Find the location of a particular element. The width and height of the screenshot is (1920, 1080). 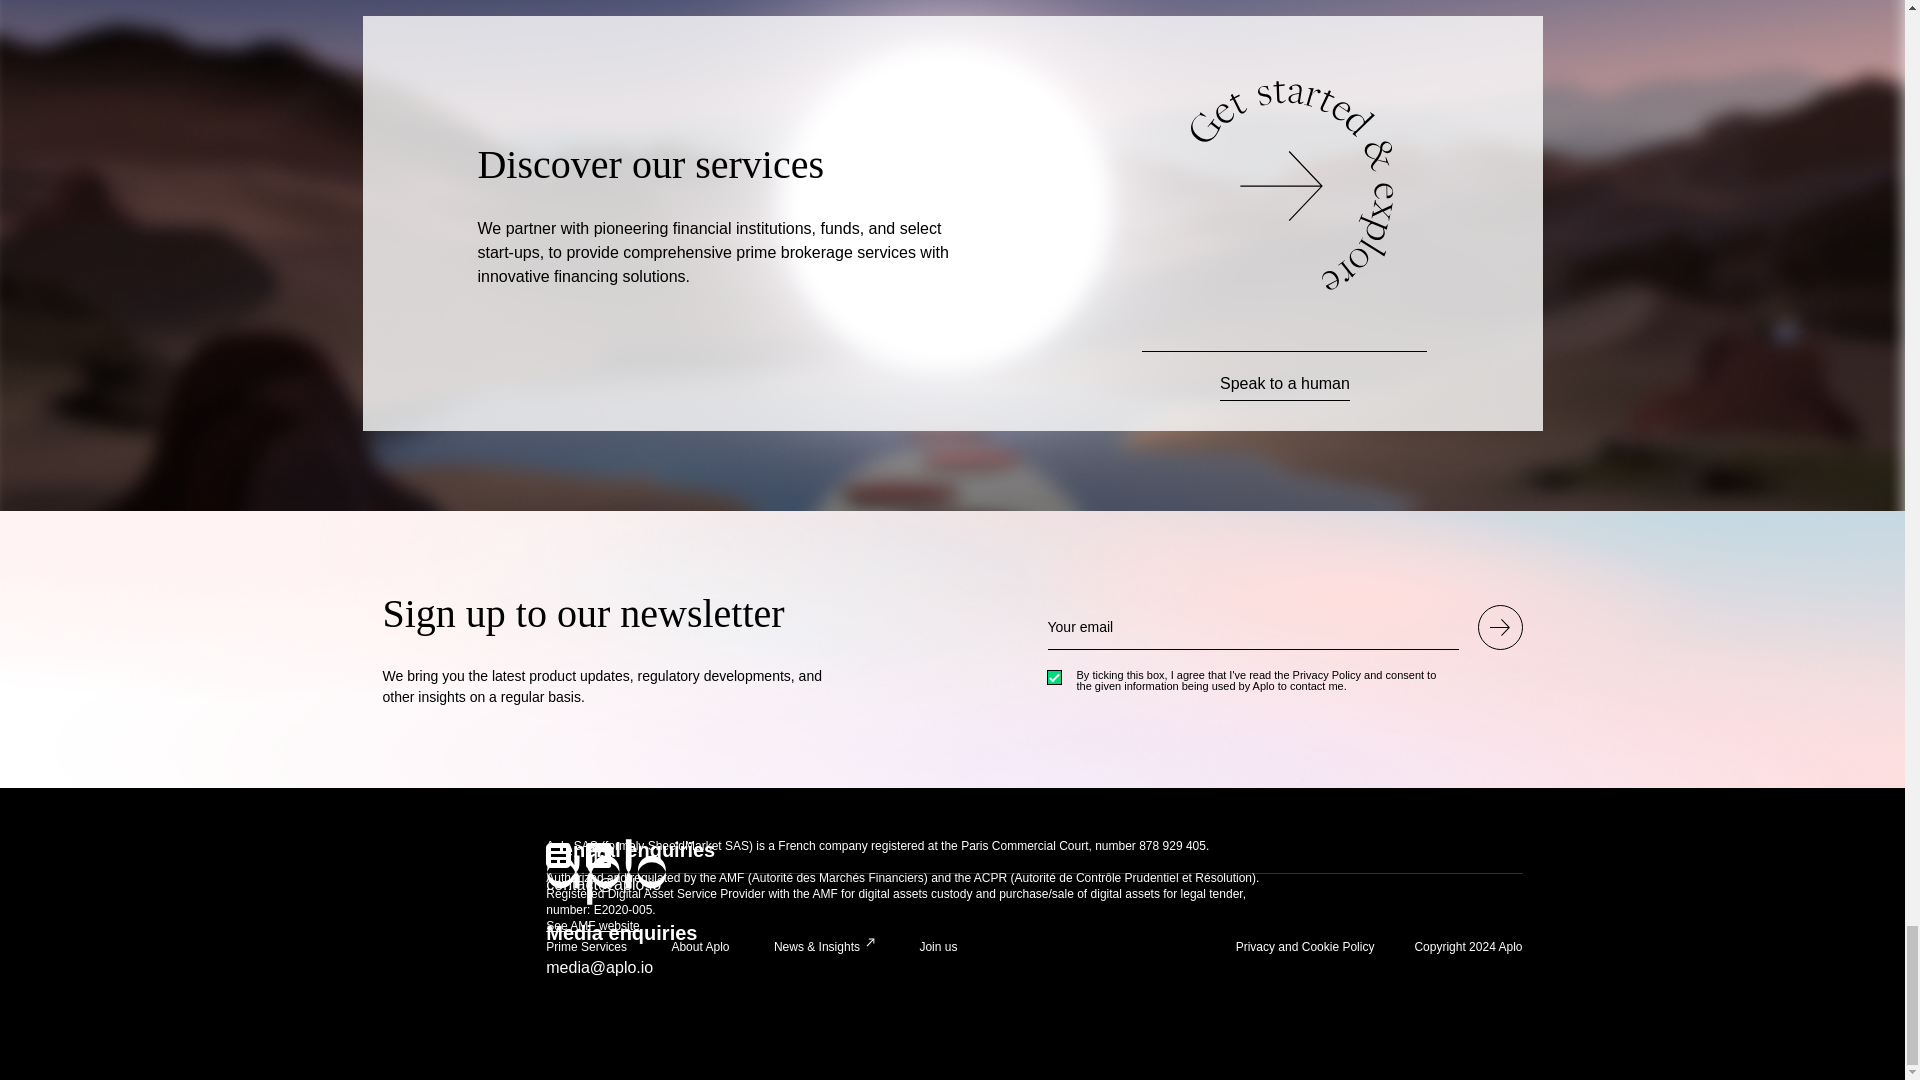

Submit is located at coordinates (1500, 627).